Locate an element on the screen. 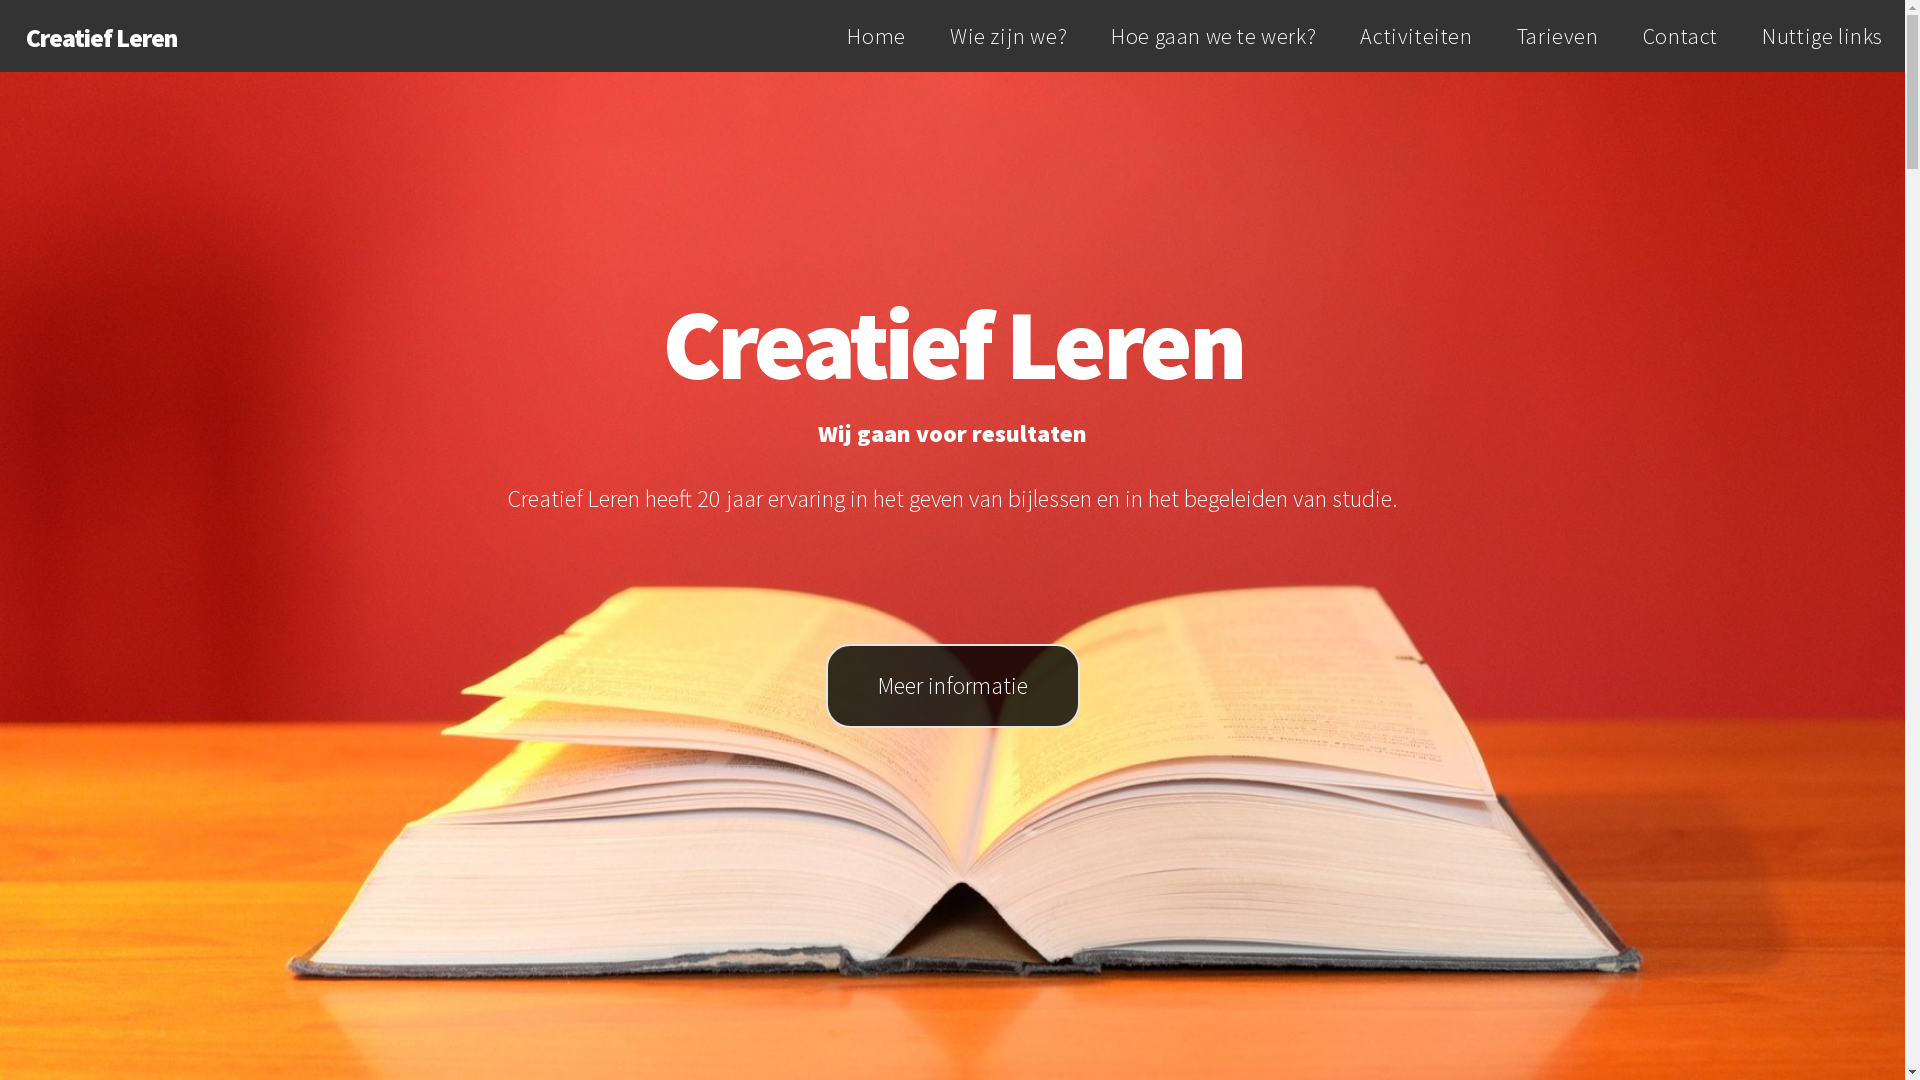 This screenshot has width=1920, height=1080. Nuttige links is located at coordinates (1822, 36).